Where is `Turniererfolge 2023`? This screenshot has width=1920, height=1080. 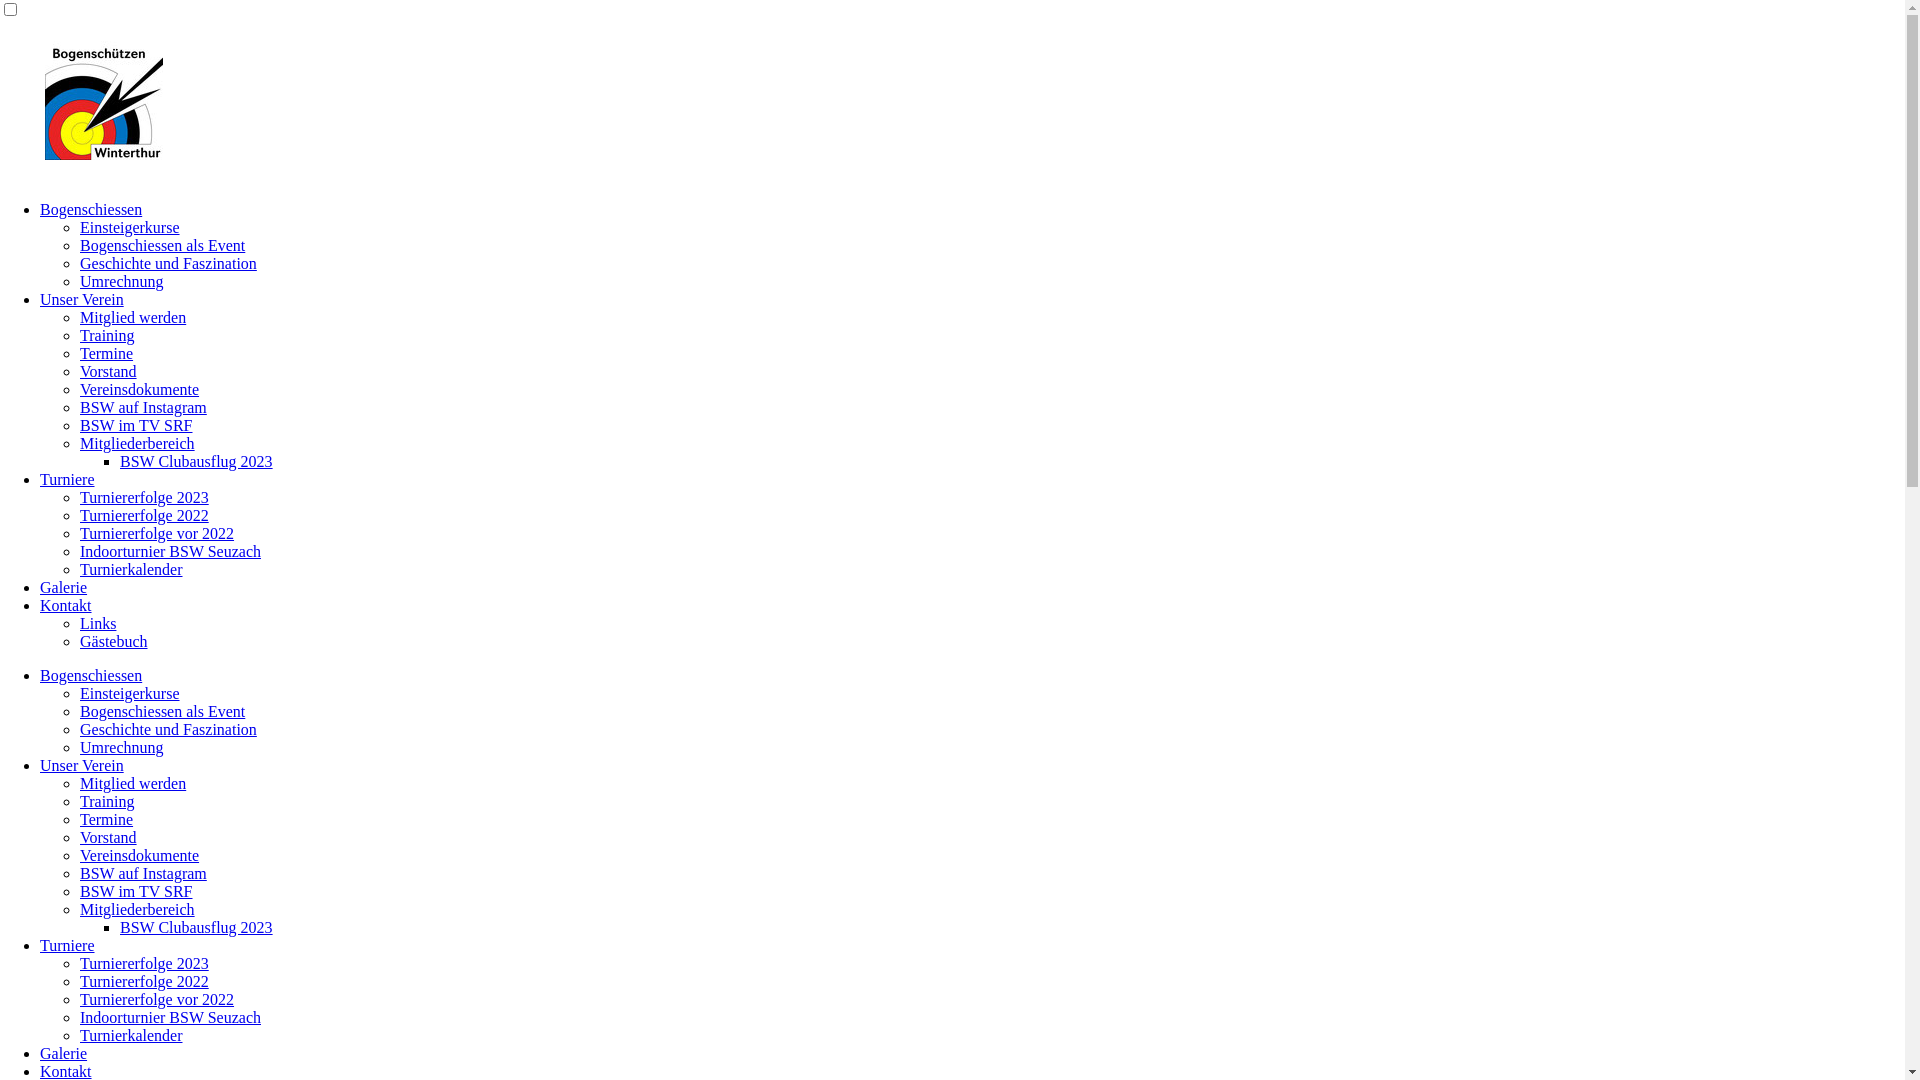
Turniererfolge 2023 is located at coordinates (144, 498).